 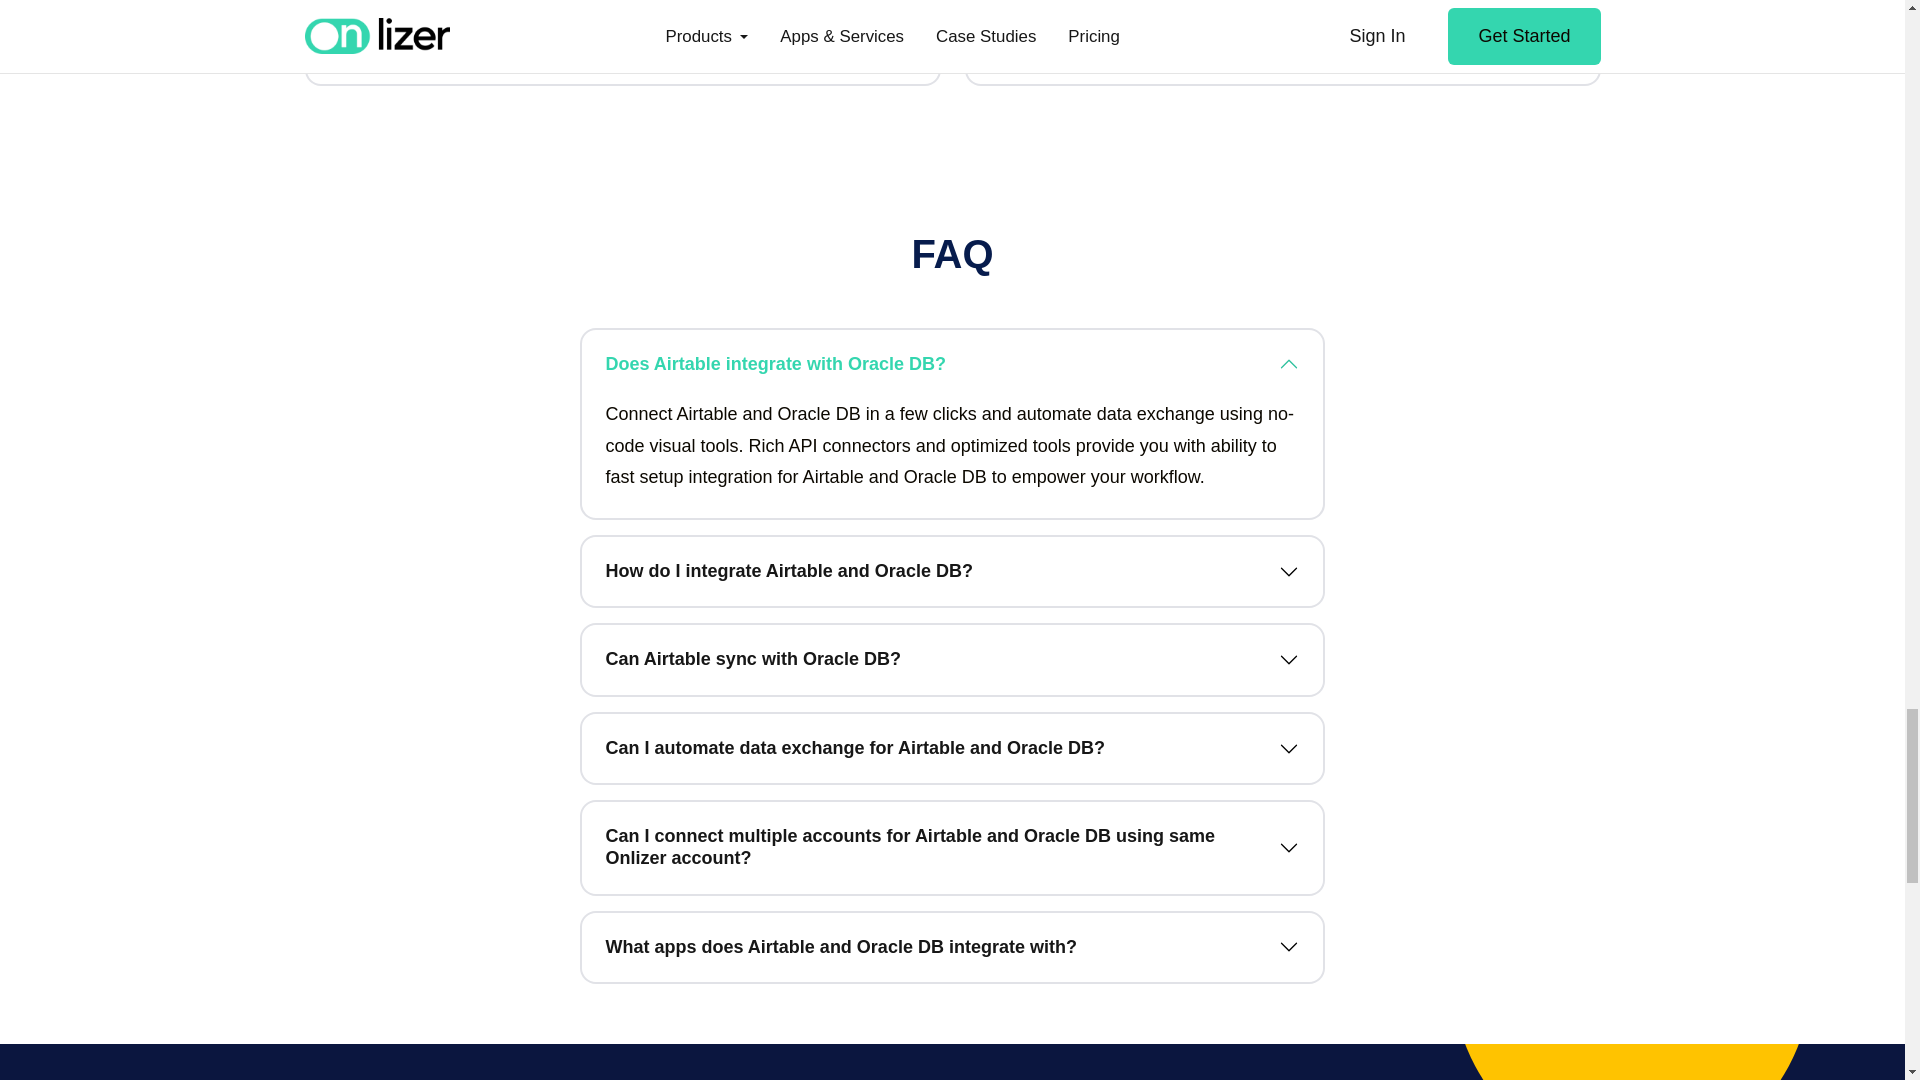 I want to click on Try action, so click(x=622, y=46).